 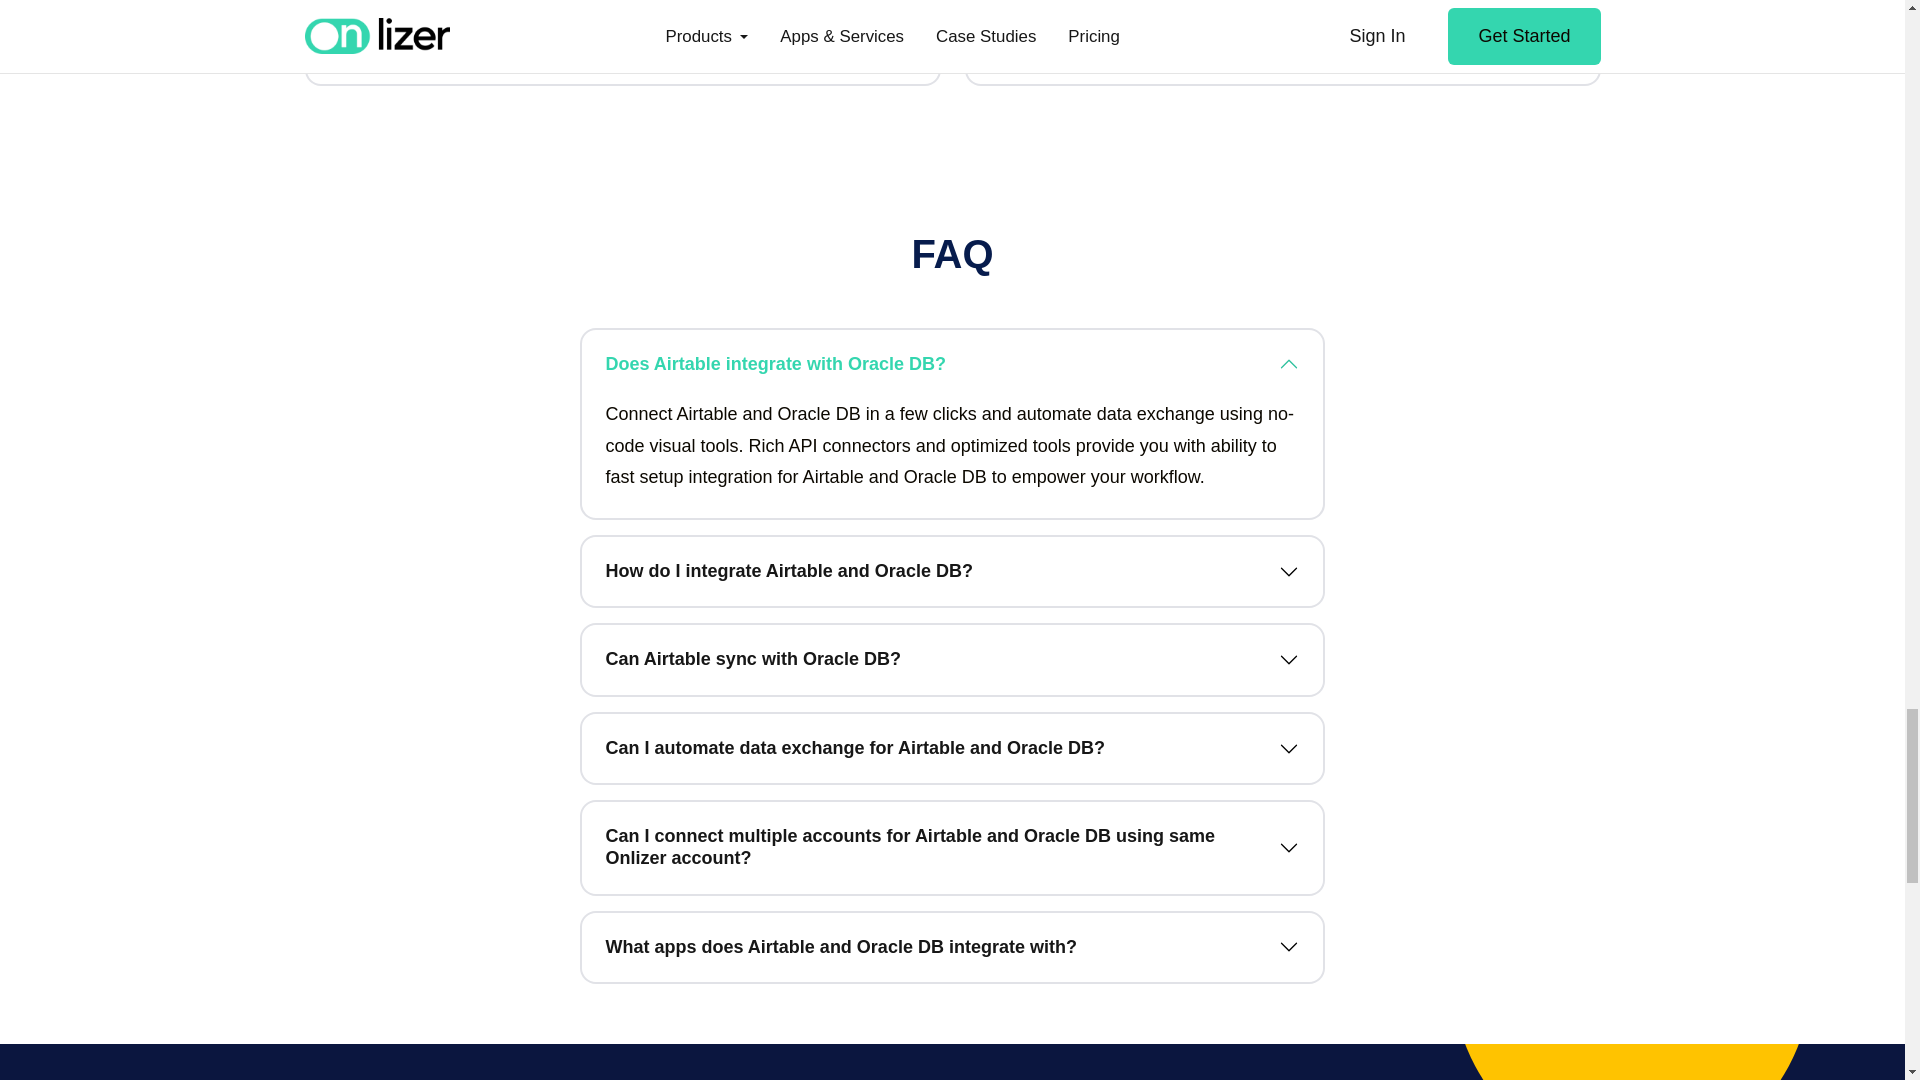 I want to click on Try action, so click(x=622, y=46).